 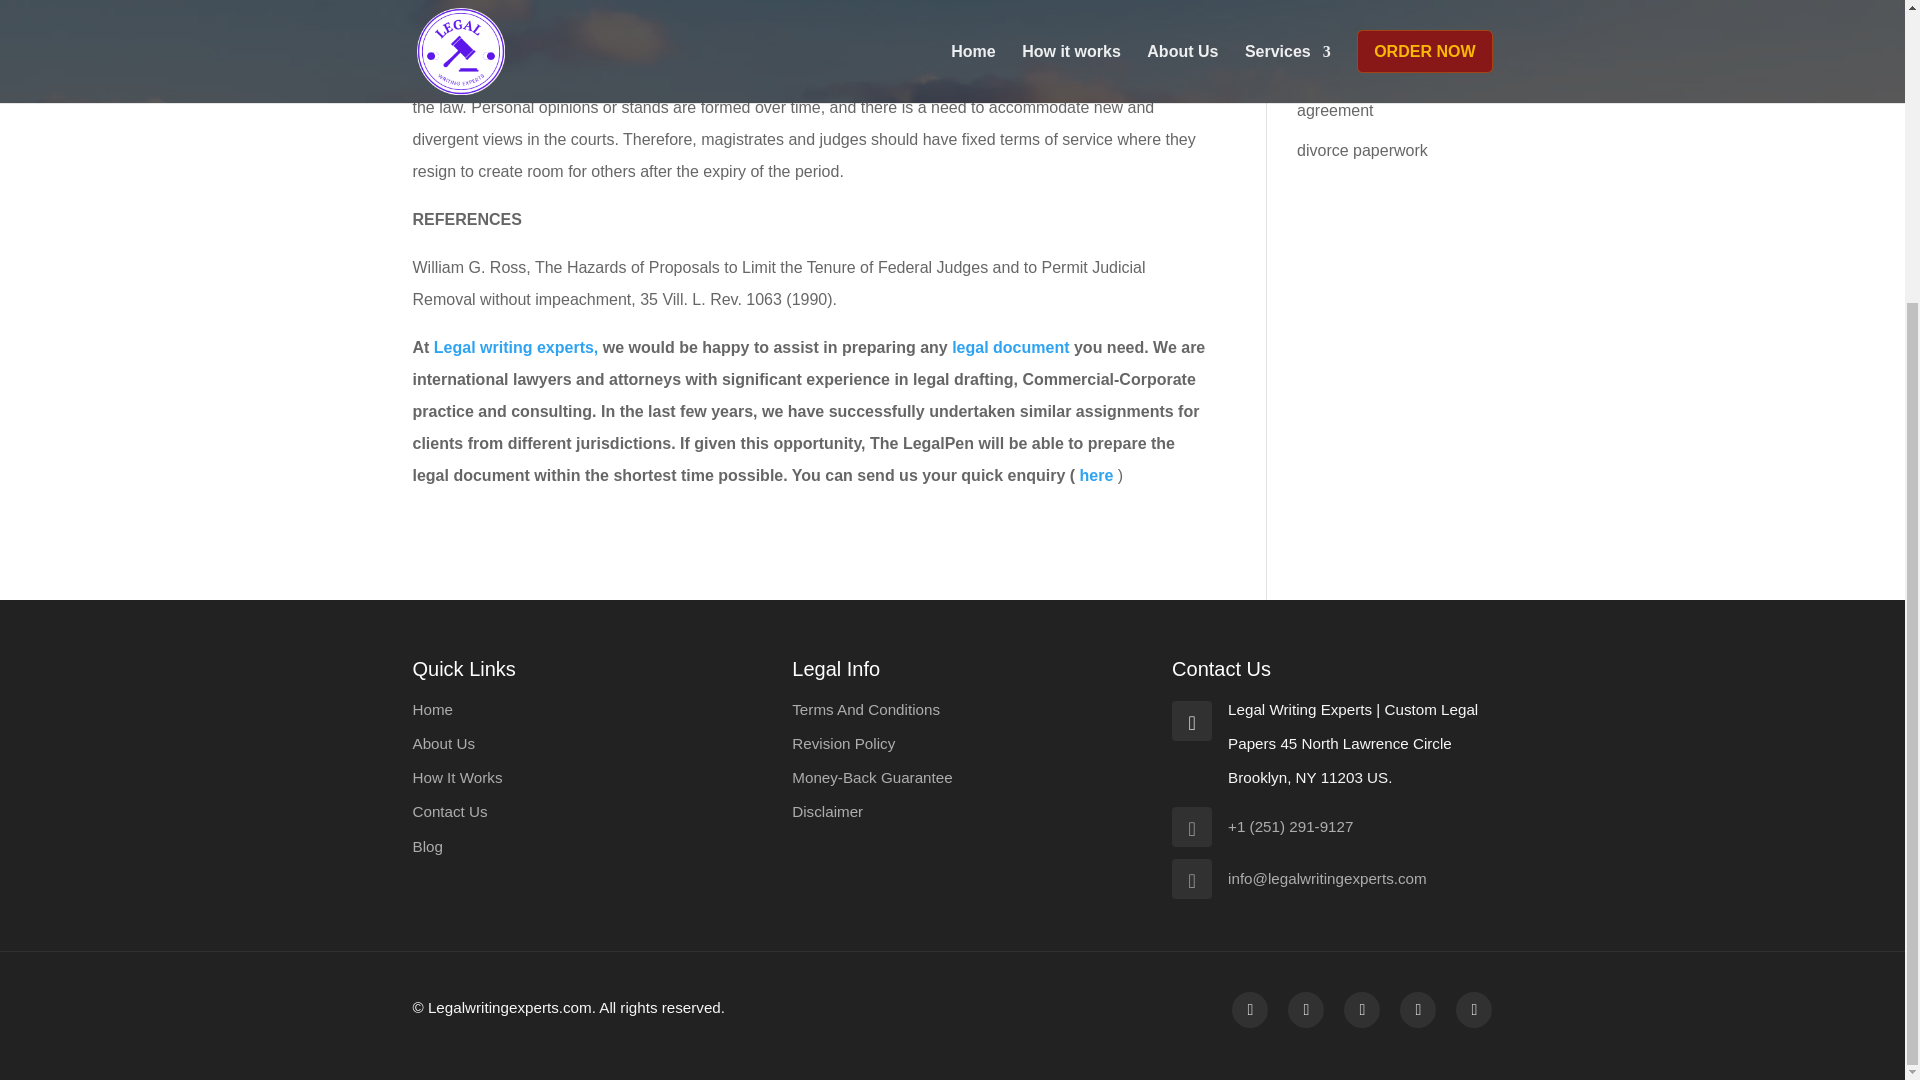 What do you see at coordinates (1364, 94) in the screenshot?
I see `Groupon merchant agreement` at bounding box center [1364, 94].